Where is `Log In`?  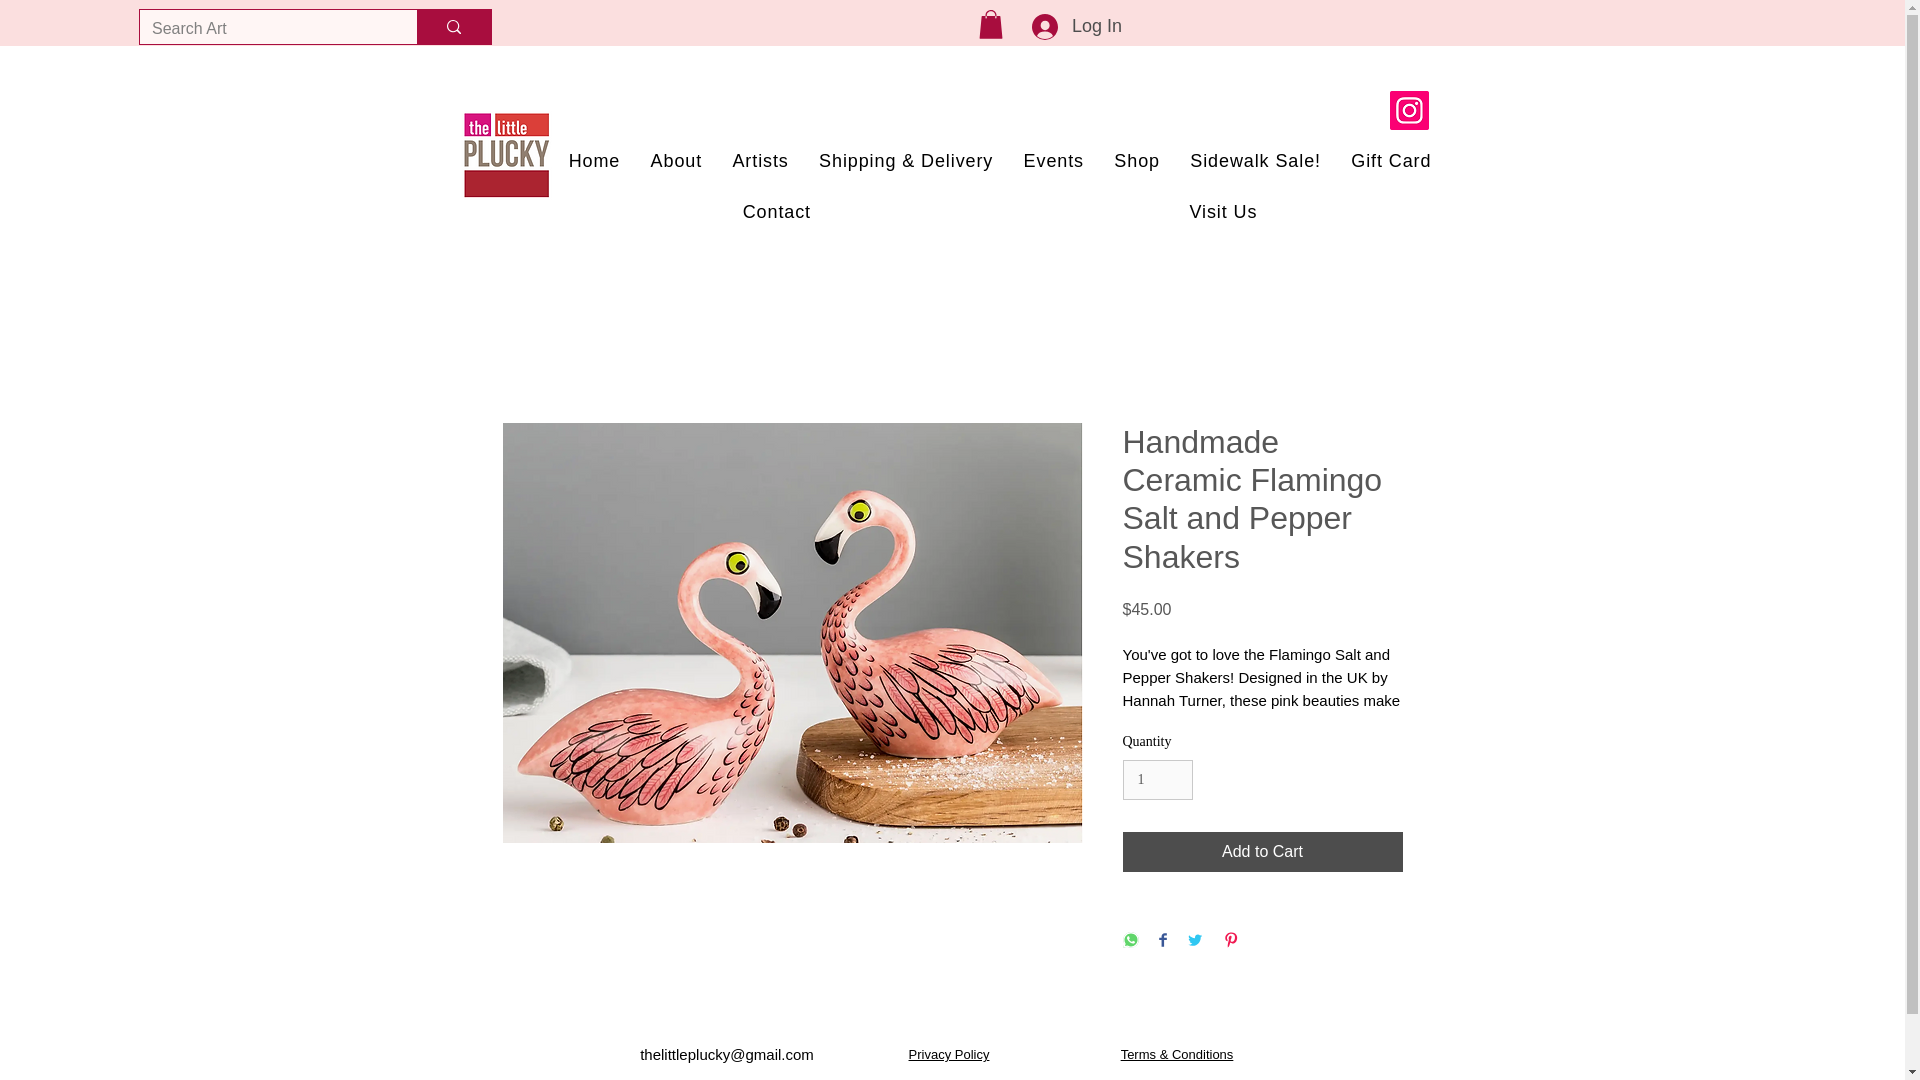 Log In is located at coordinates (1058, 26).